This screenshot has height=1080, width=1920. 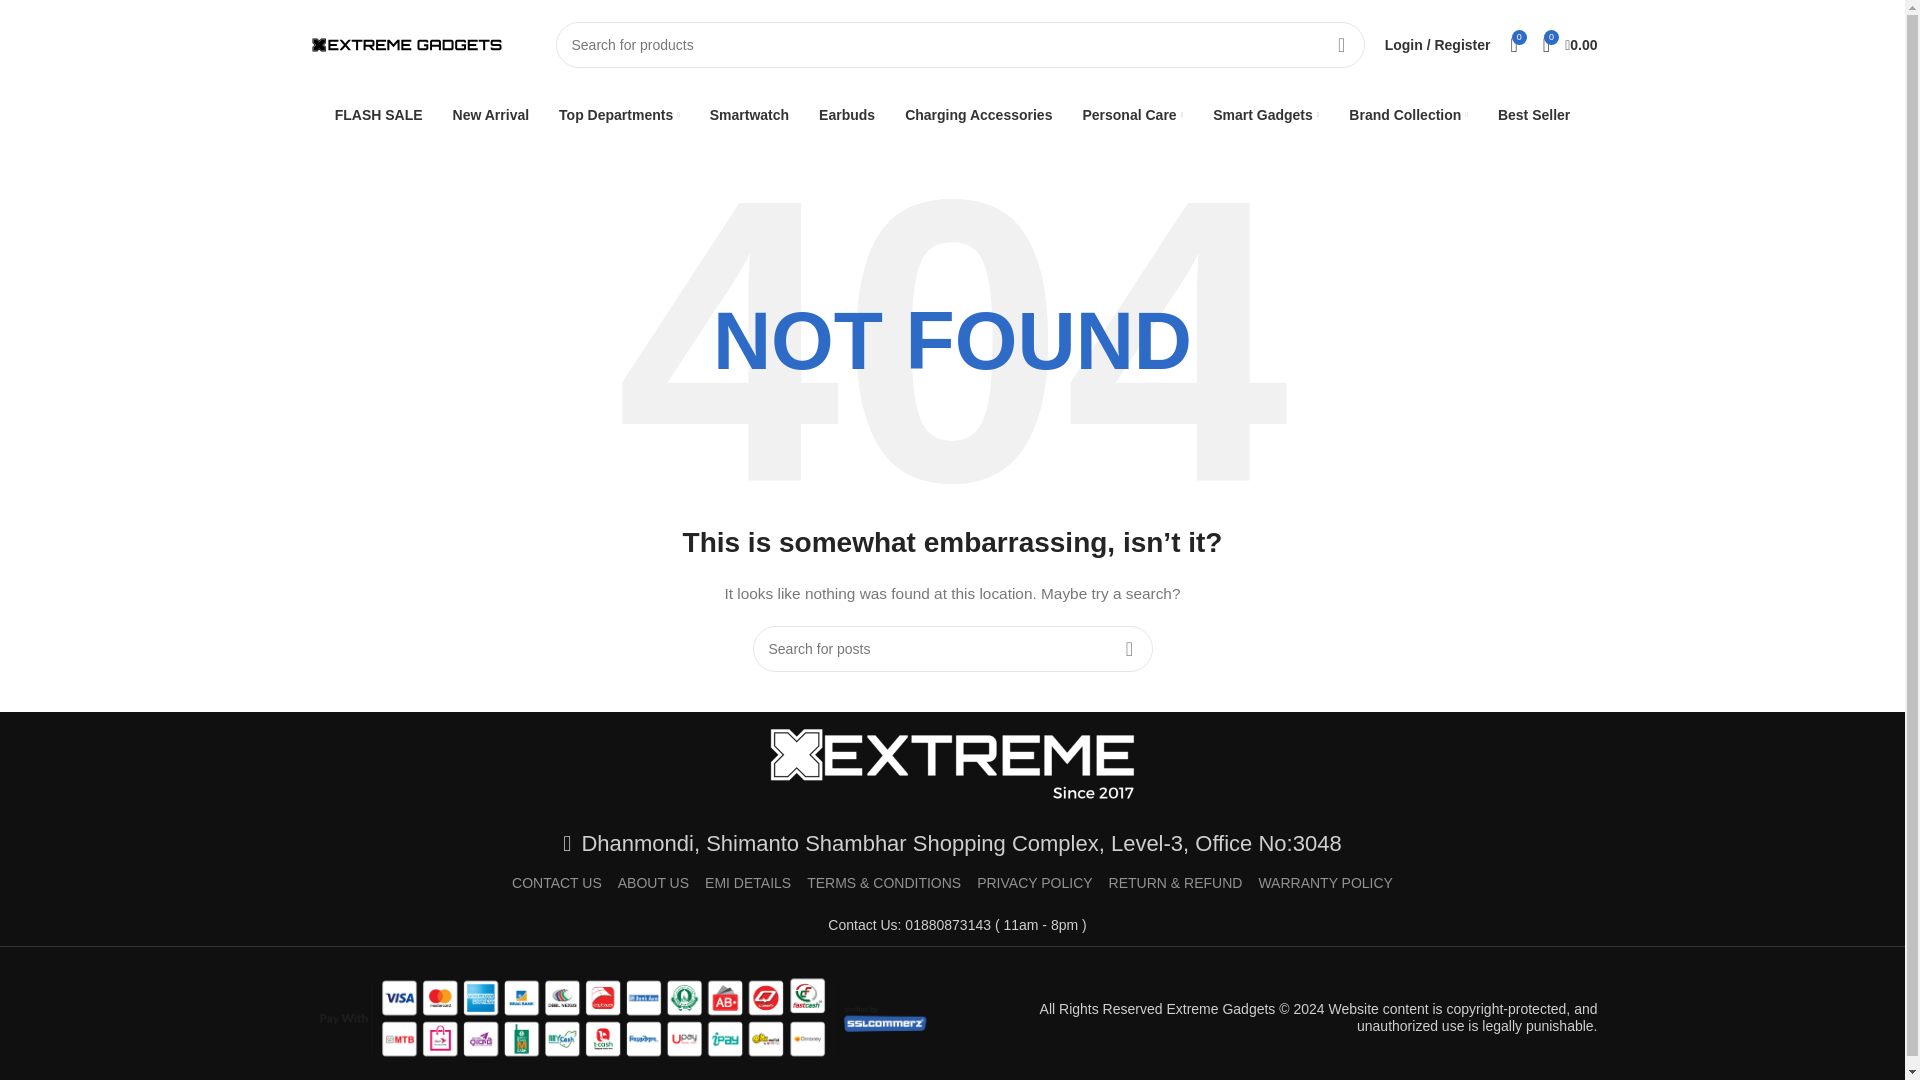 What do you see at coordinates (978, 115) in the screenshot?
I see `Charging Accessories` at bounding box center [978, 115].